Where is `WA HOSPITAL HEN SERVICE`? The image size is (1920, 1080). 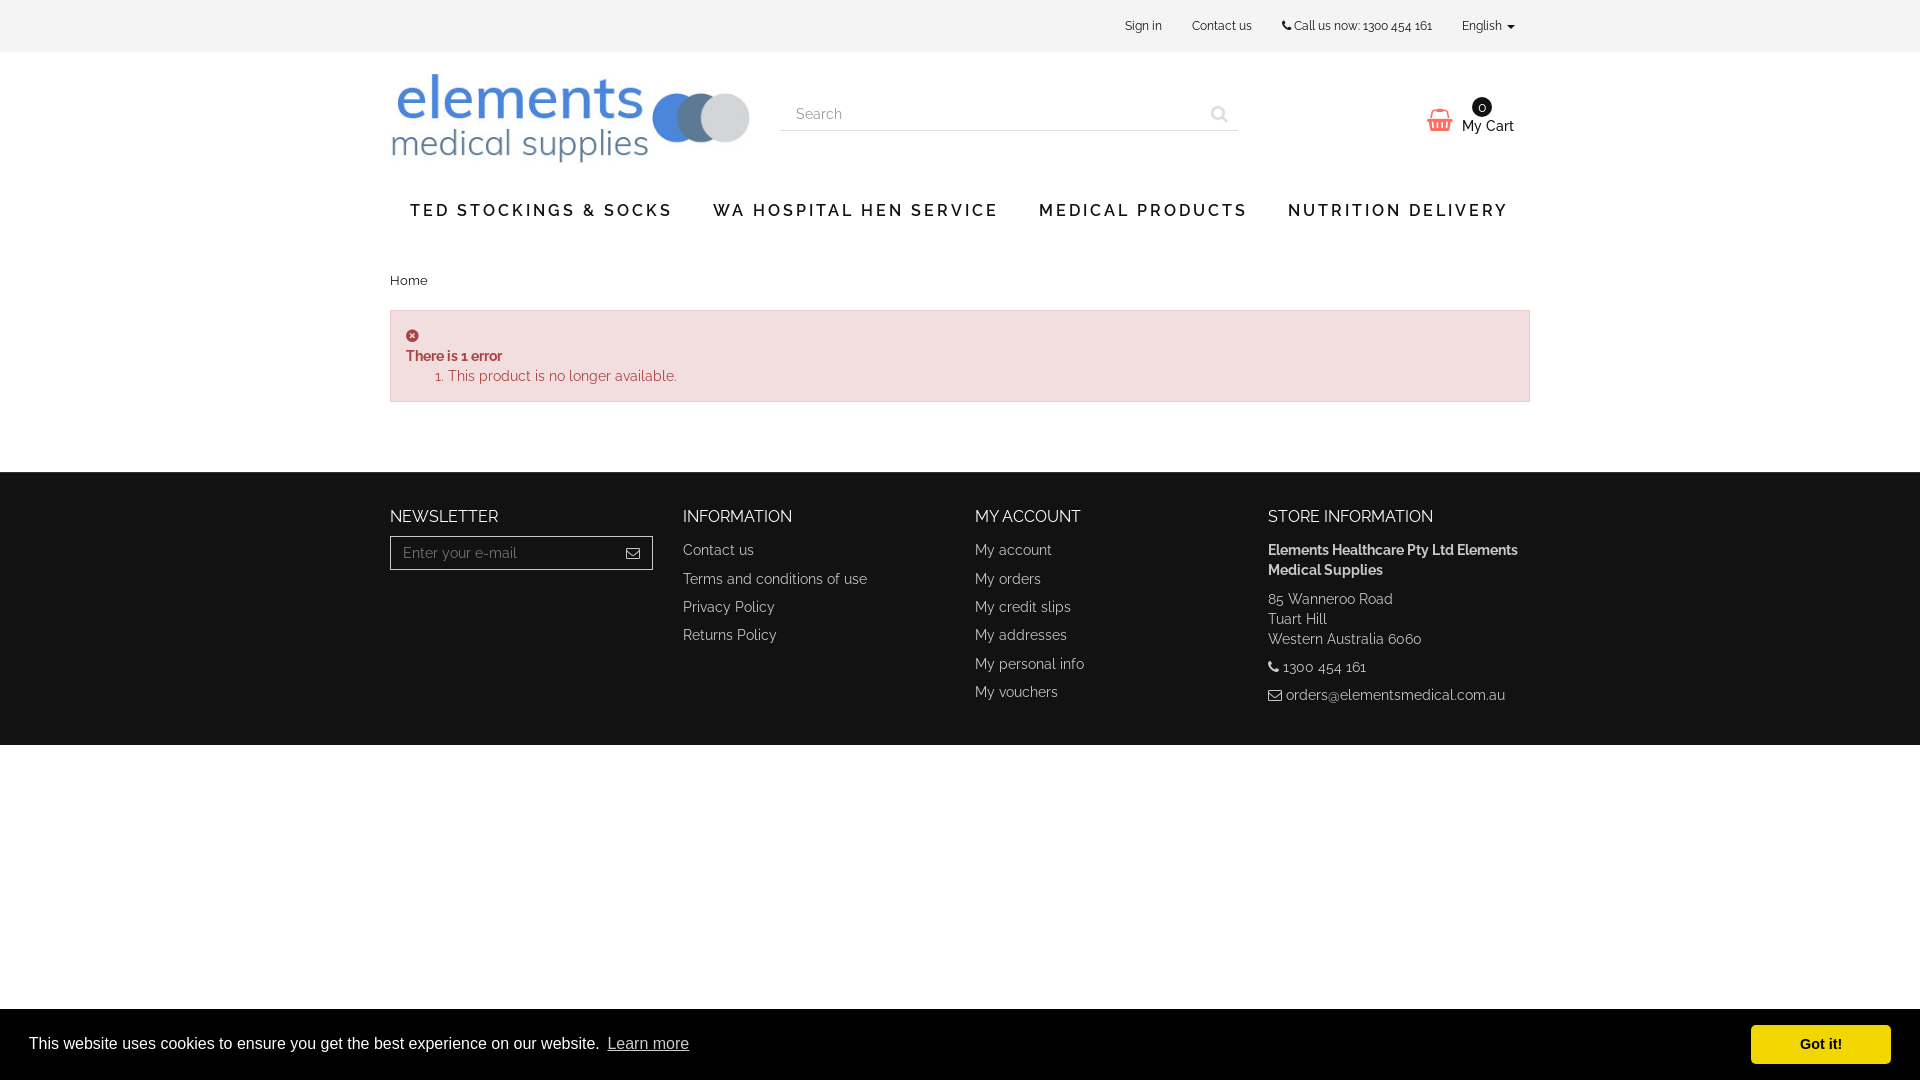
WA HOSPITAL HEN SERVICE is located at coordinates (856, 211).